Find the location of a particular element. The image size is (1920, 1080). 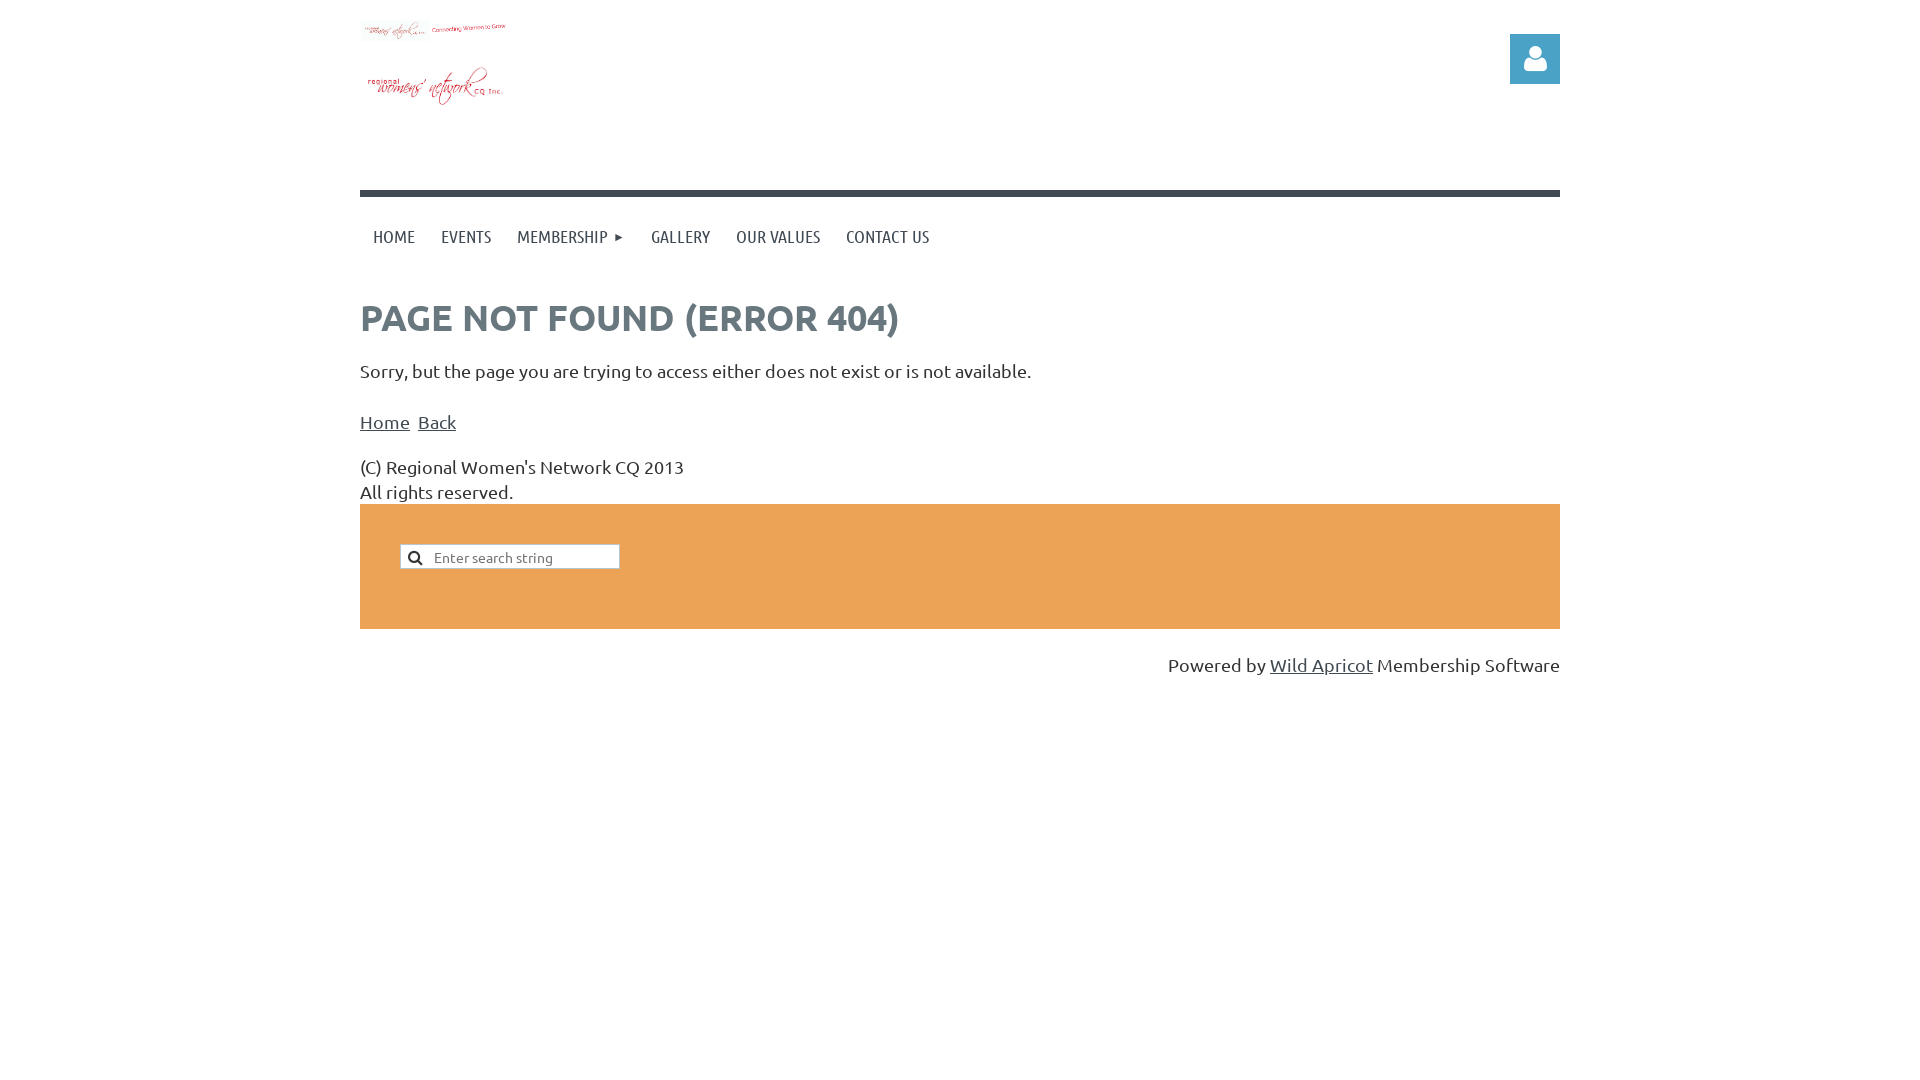

Home is located at coordinates (385, 422).